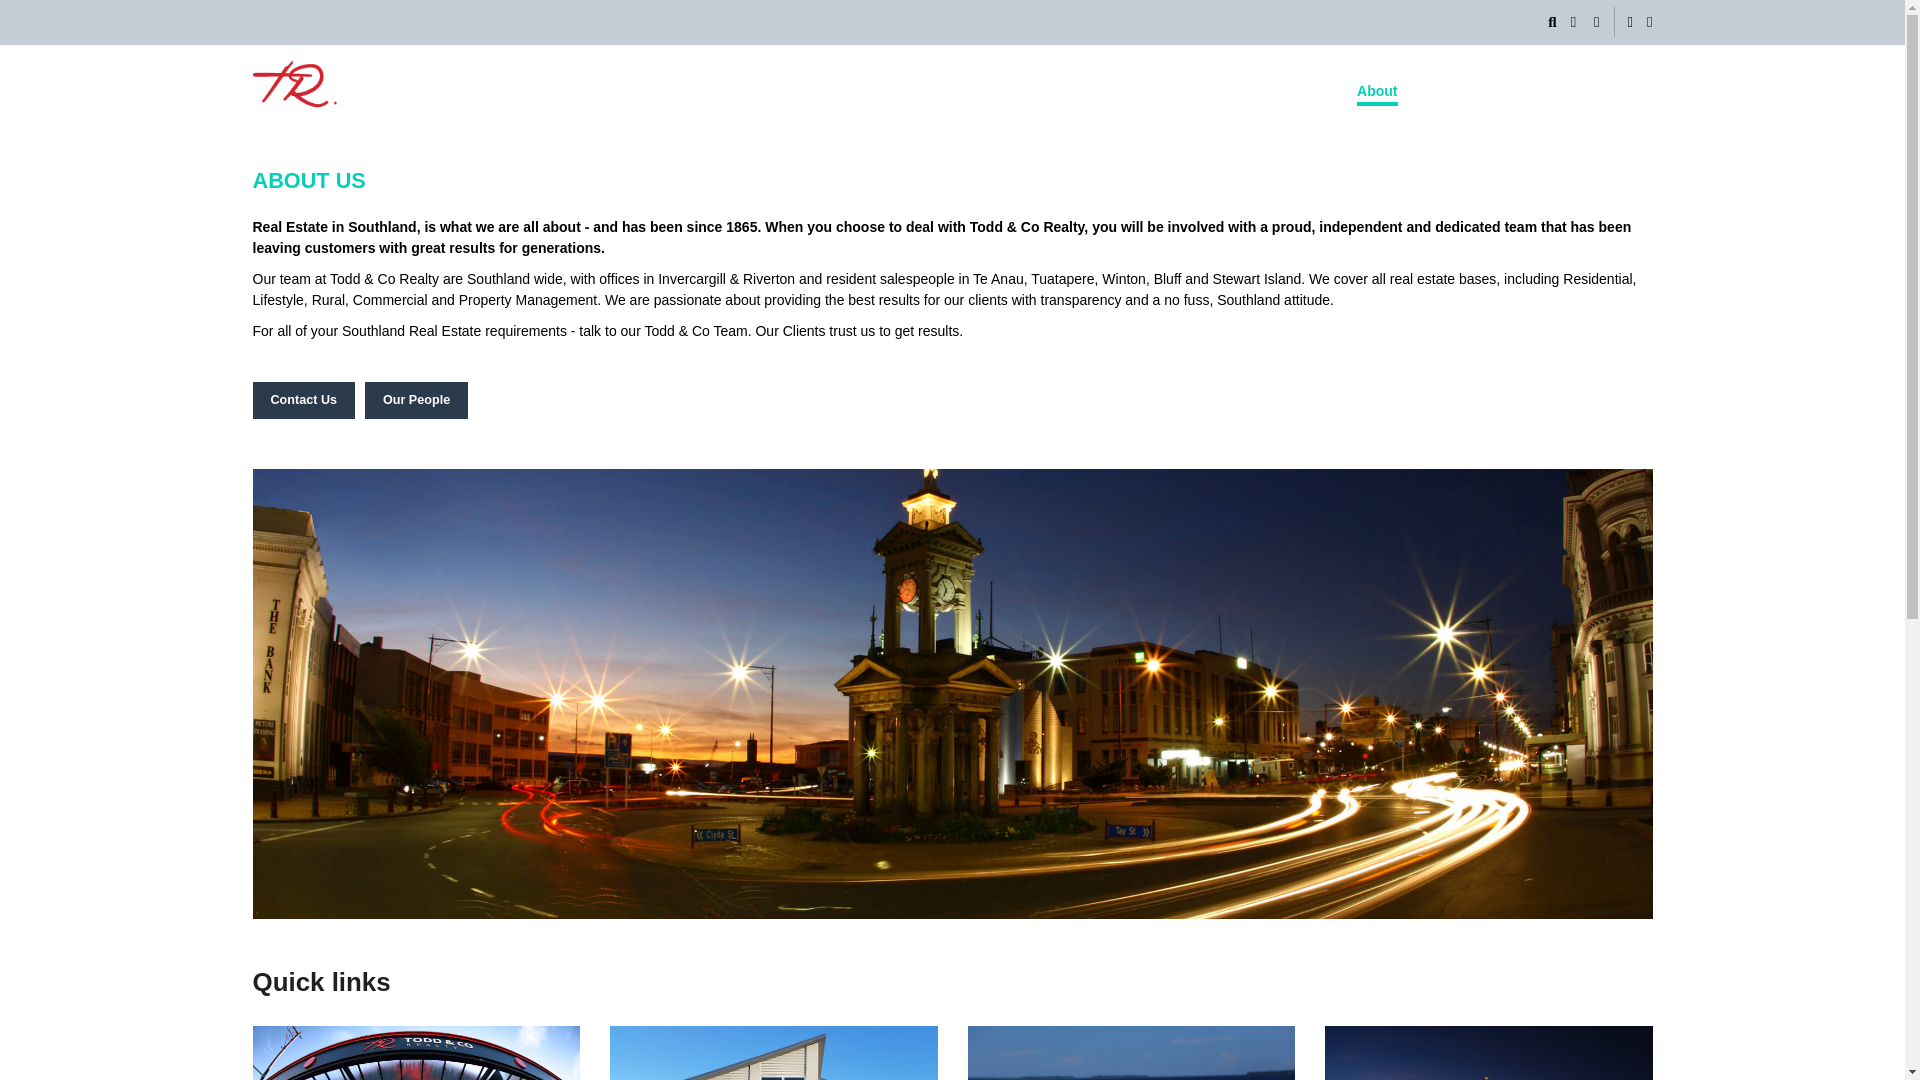 The image size is (1920, 1080). What do you see at coordinates (1100, 90) in the screenshot?
I see `Buy` at bounding box center [1100, 90].